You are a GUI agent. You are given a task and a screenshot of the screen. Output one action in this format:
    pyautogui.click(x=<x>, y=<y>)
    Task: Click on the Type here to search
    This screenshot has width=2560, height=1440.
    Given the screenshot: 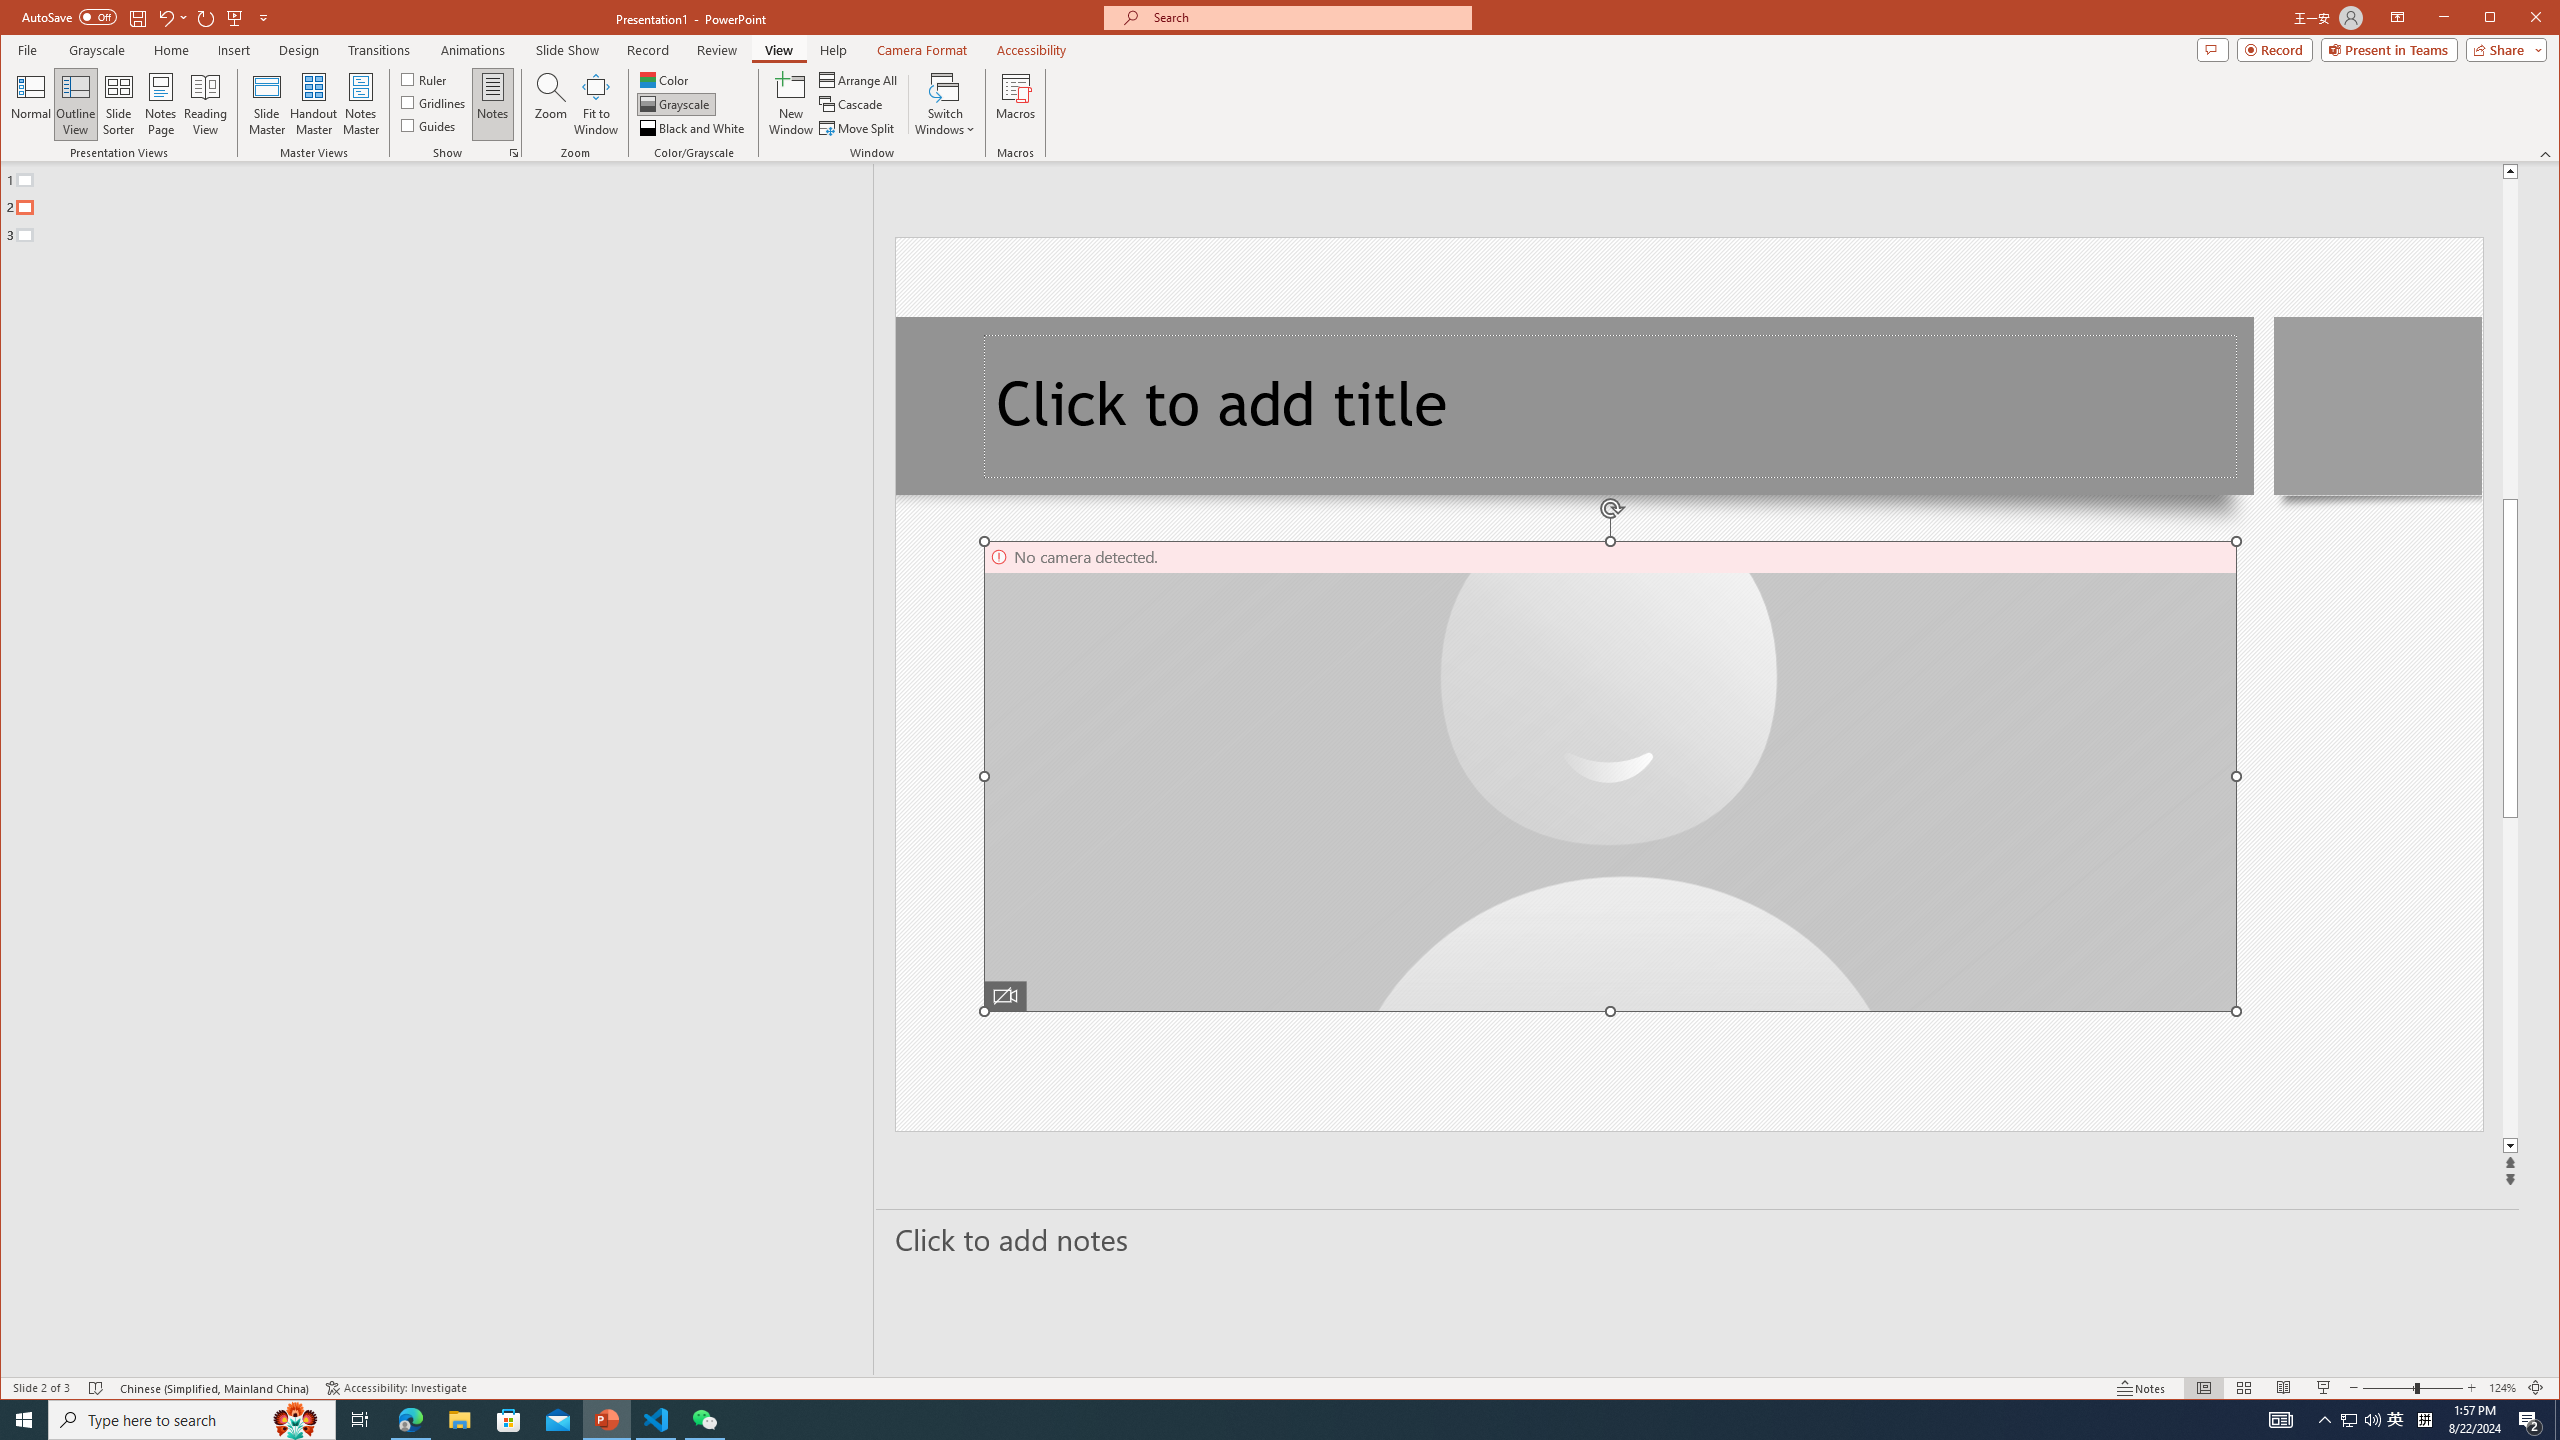 What is the action you would take?
    pyautogui.click(x=192, y=1420)
    